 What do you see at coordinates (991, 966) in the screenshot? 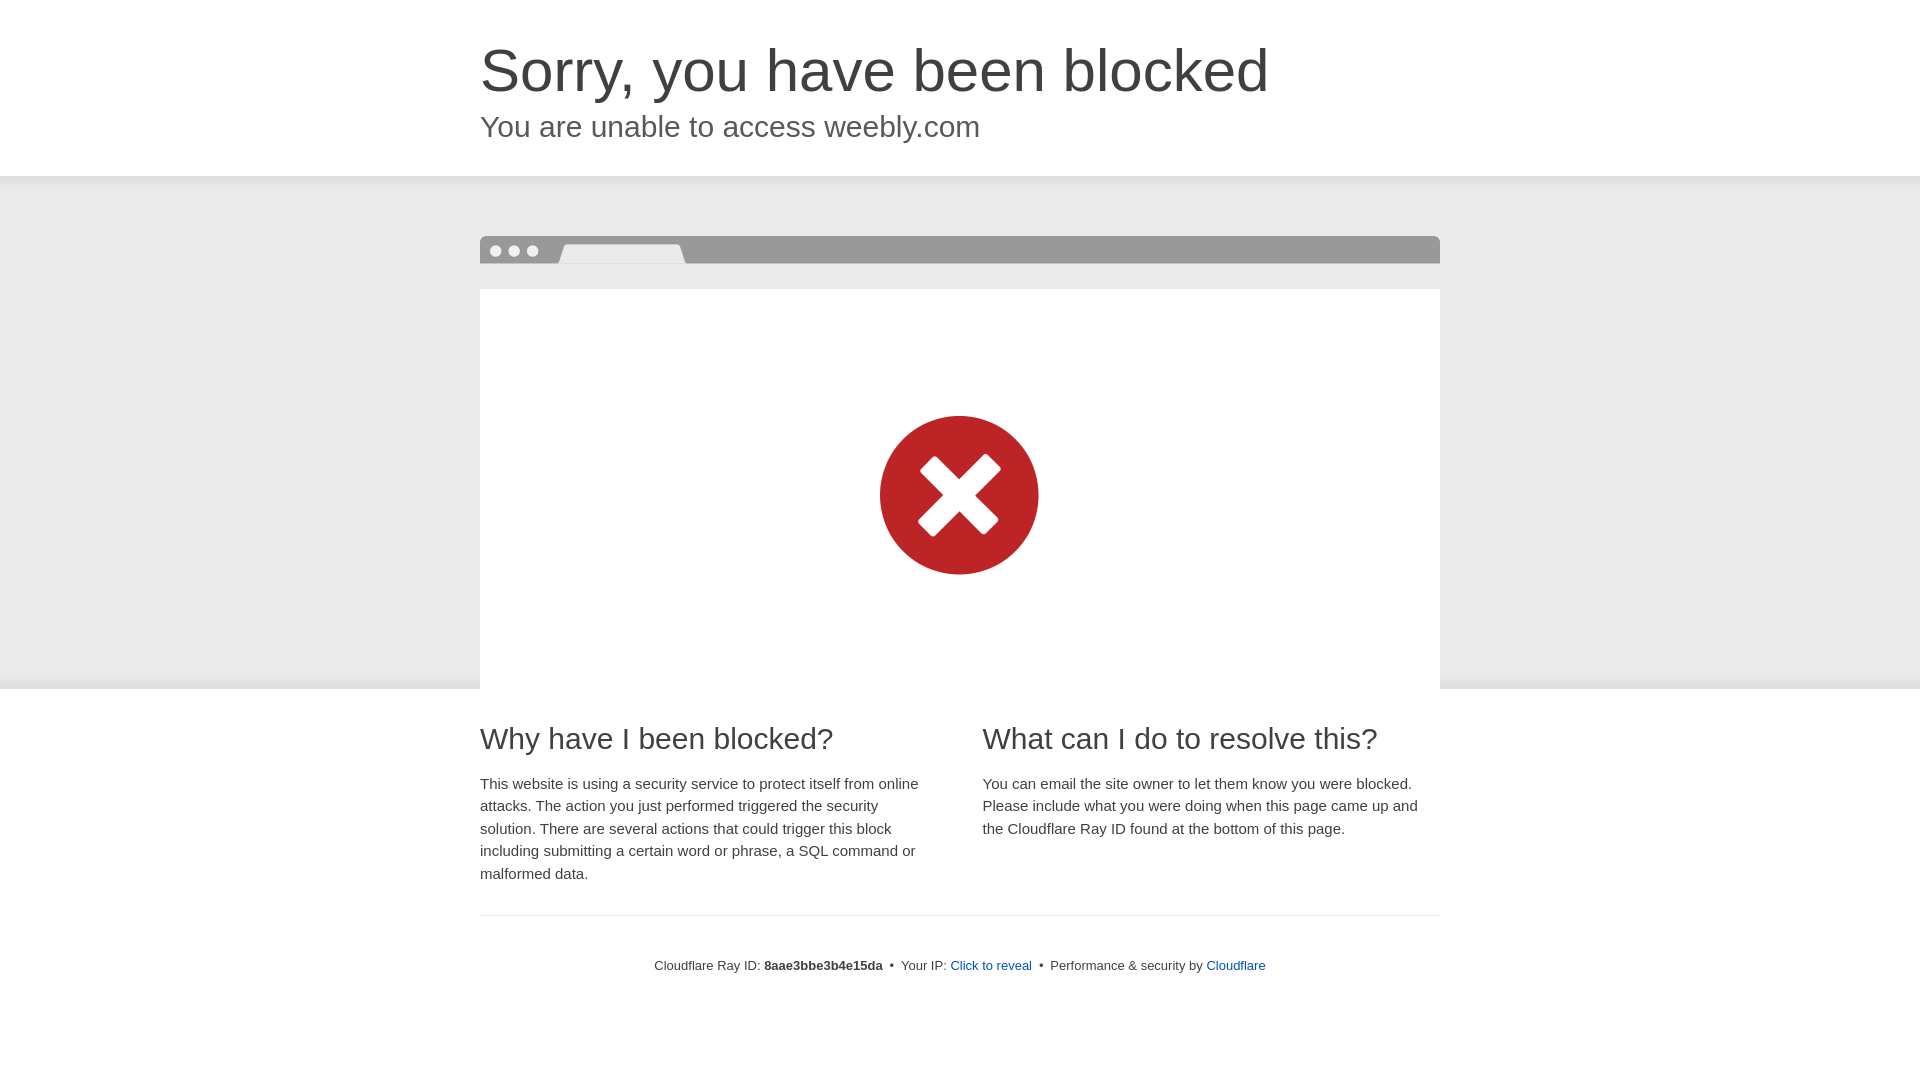
I see `Click to reveal` at bounding box center [991, 966].